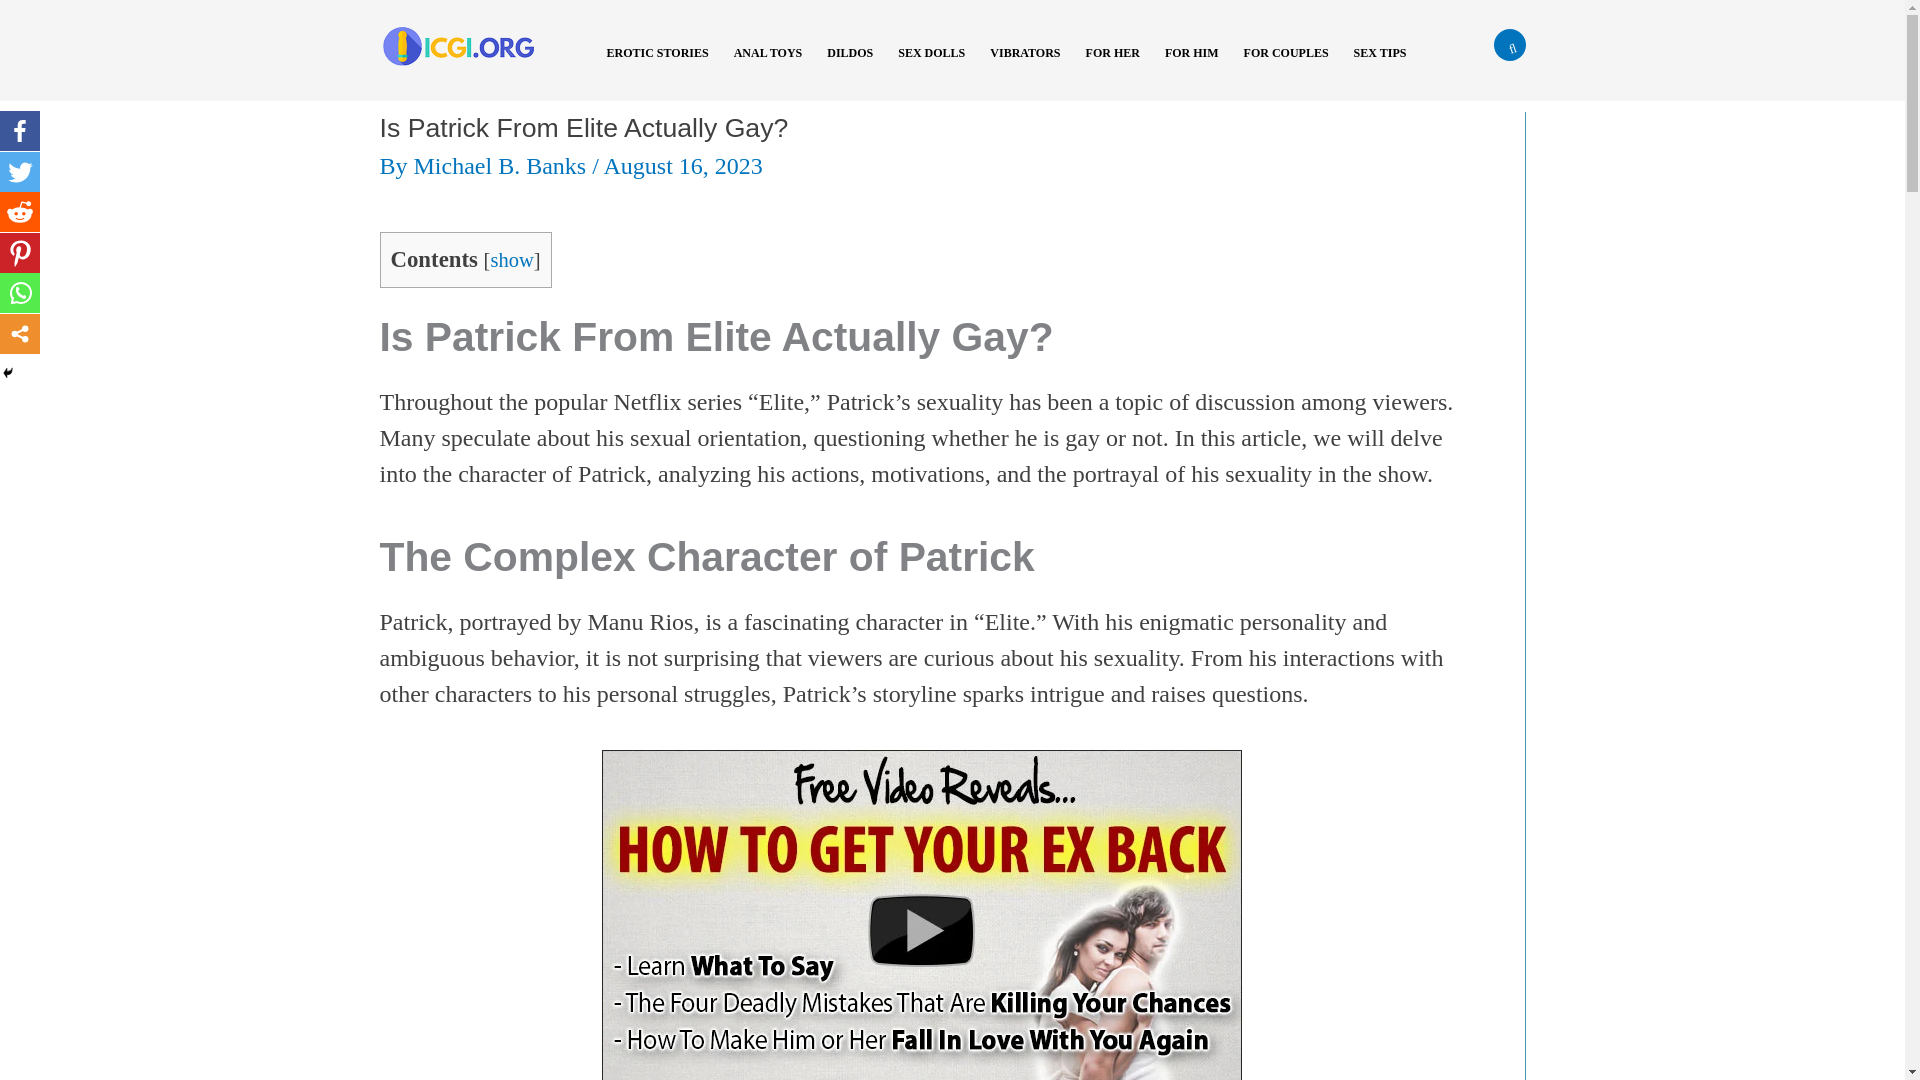  I want to click on DILDOS, so click(857, 66).